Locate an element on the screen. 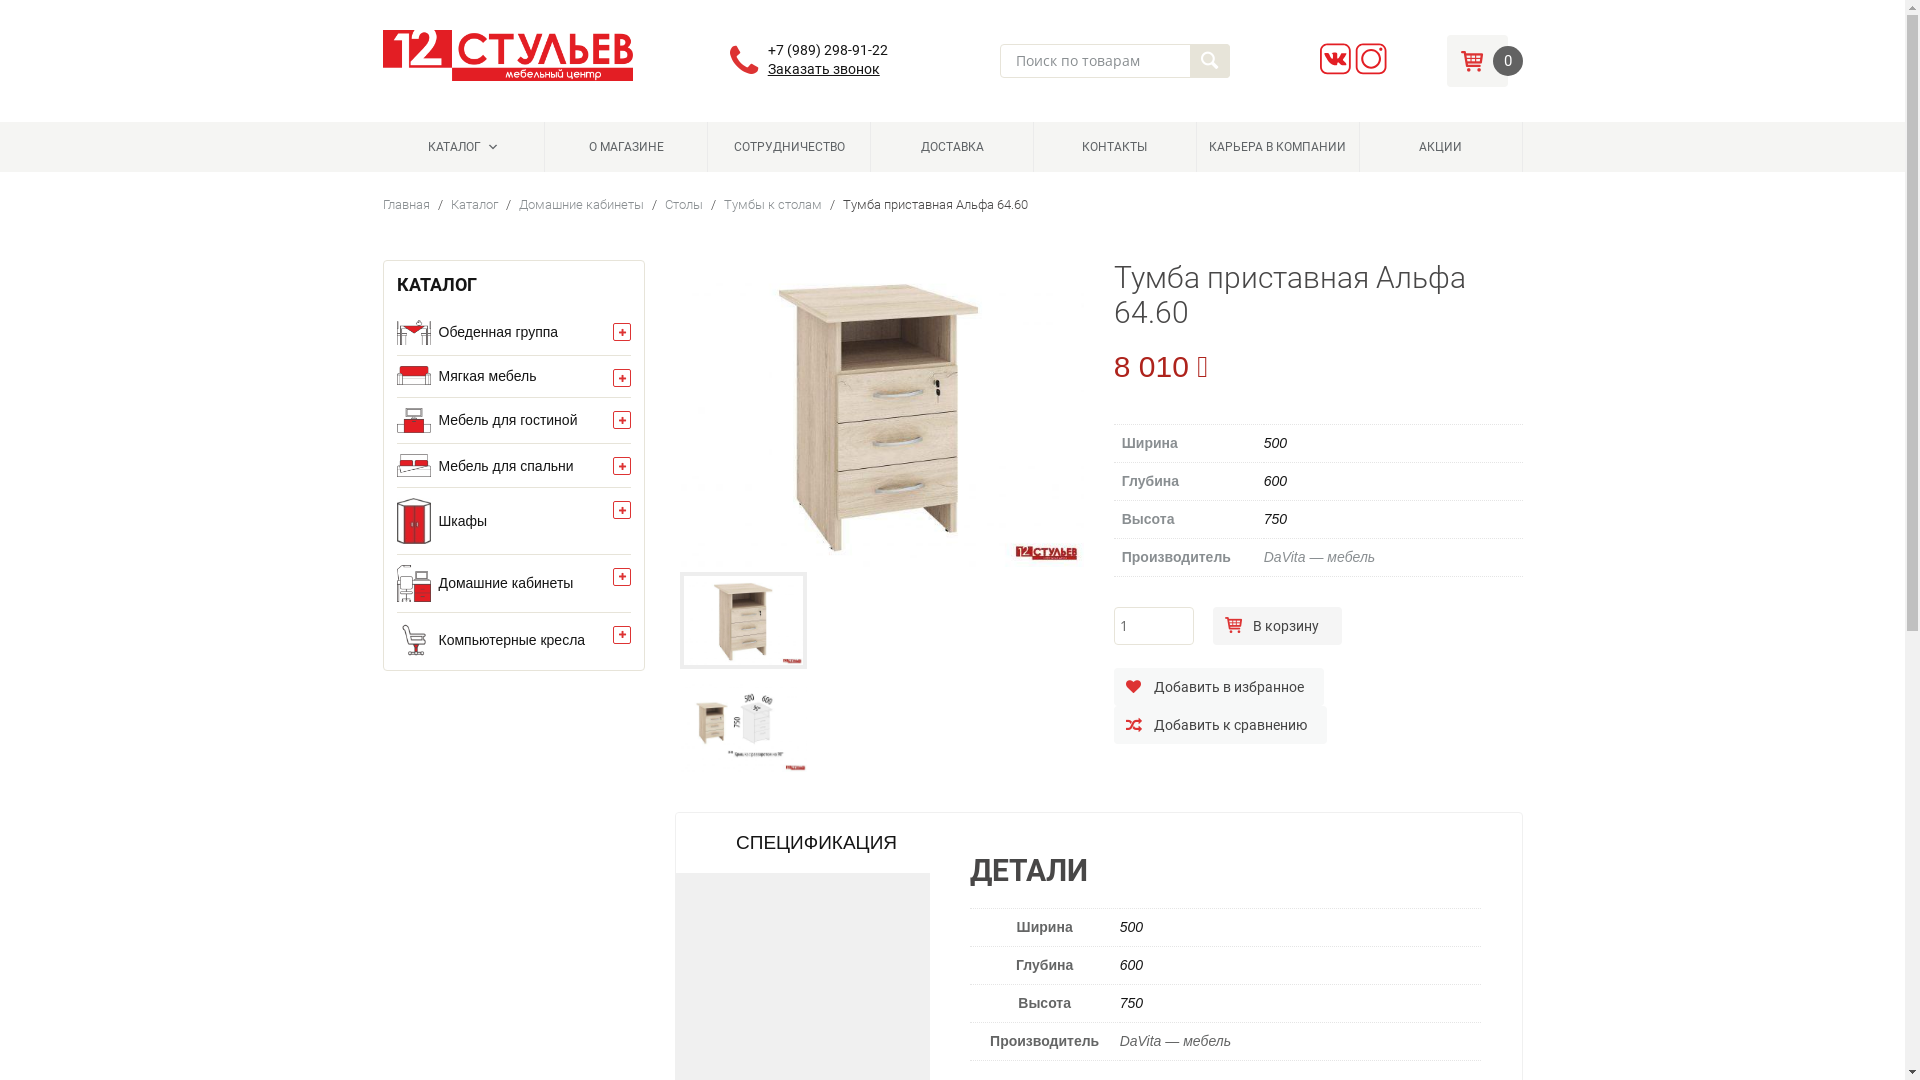 Image resolution: width=1920 pixels, height=1080 pixels. 750 is located at coordinates (1132, 1003).